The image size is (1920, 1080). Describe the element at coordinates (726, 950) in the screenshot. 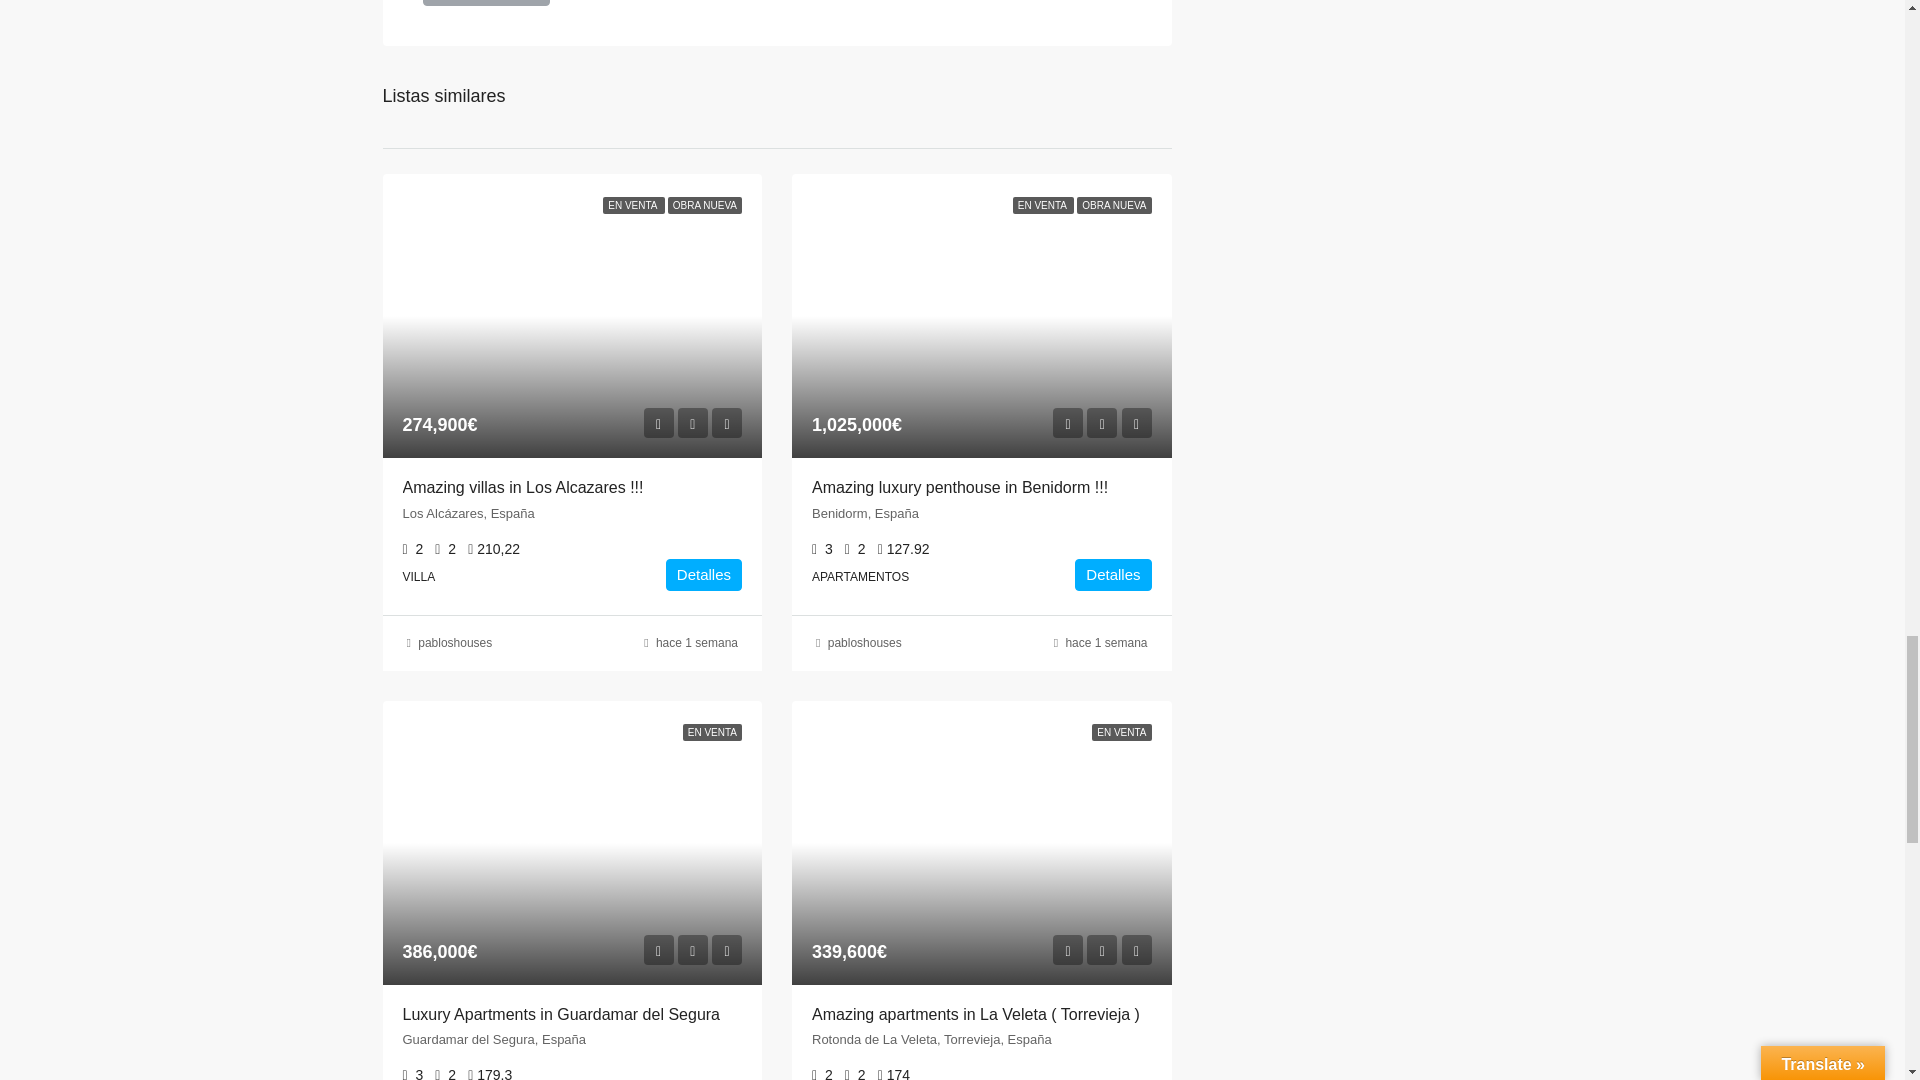

I see `Add to Compare` at that location.